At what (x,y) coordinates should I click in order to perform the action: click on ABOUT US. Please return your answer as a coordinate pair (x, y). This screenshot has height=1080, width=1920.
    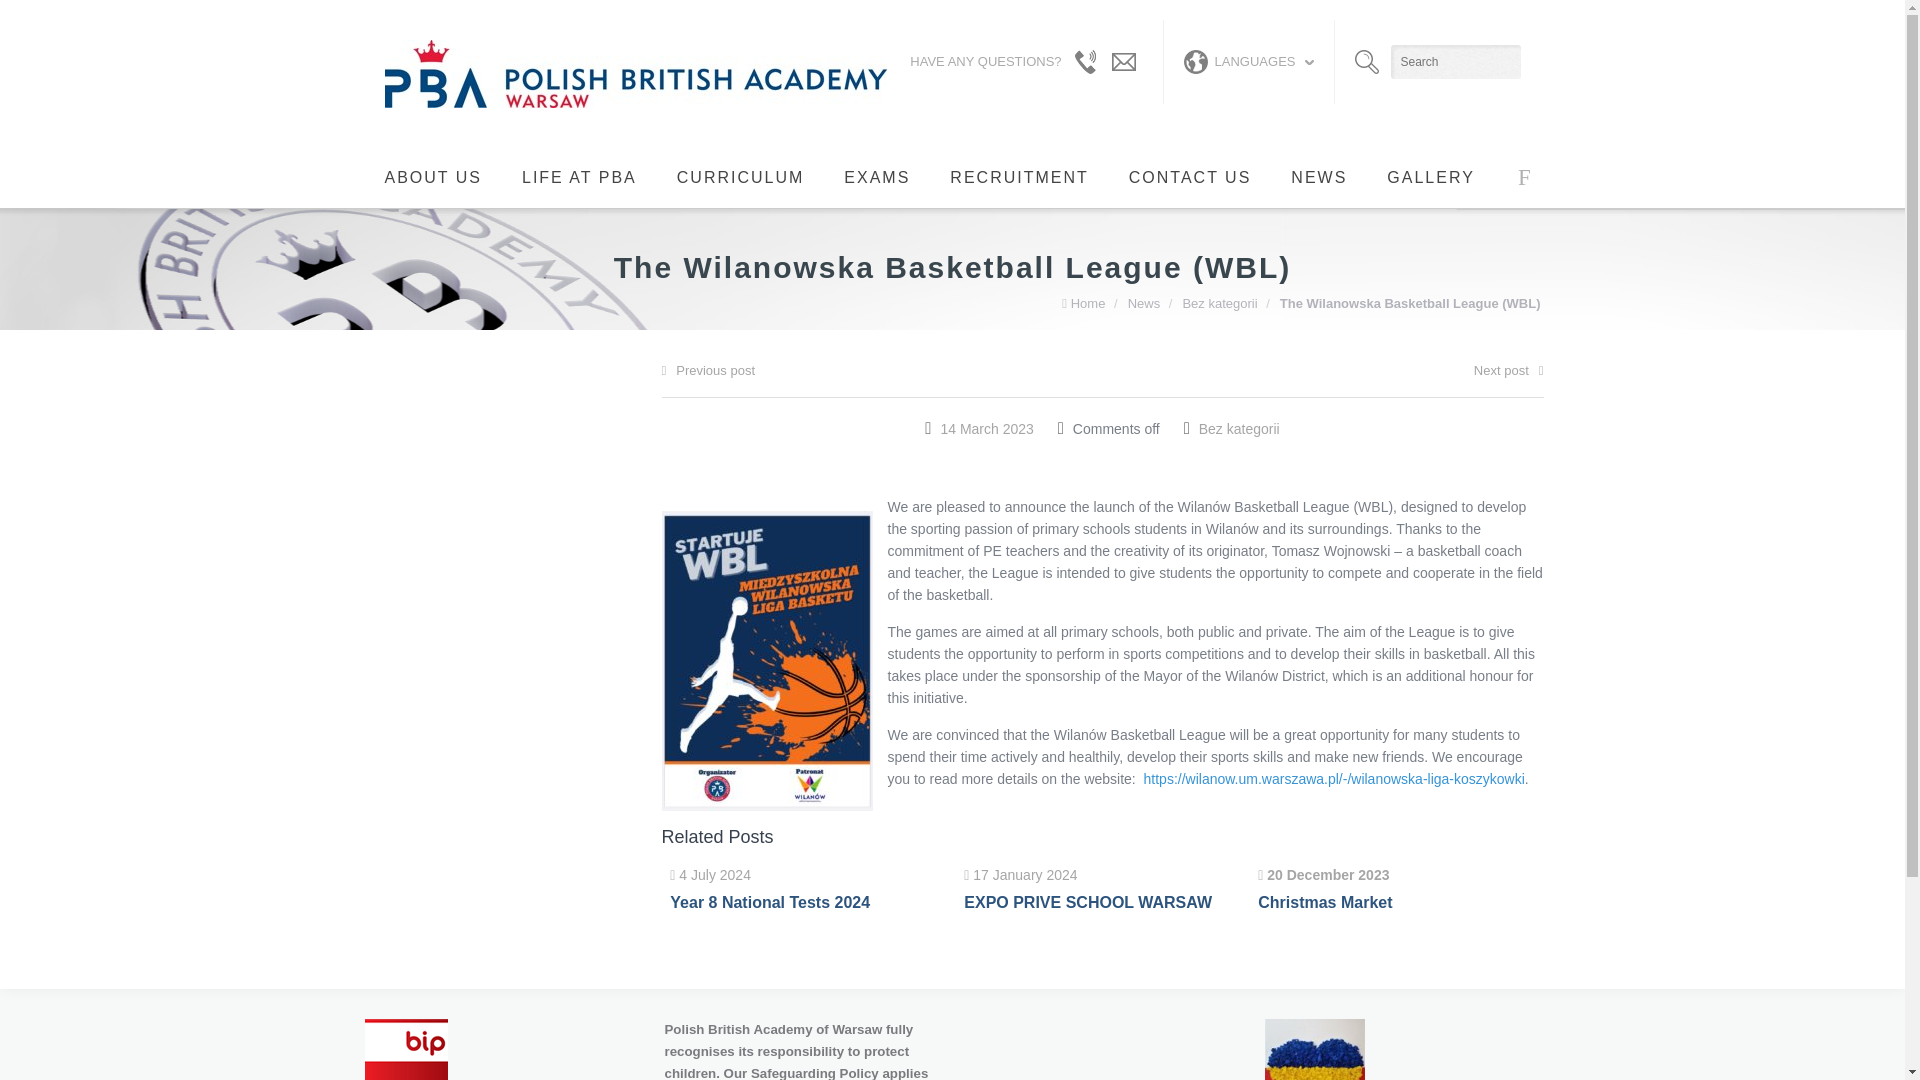
    Looking at the image, I should click on (432, 178).